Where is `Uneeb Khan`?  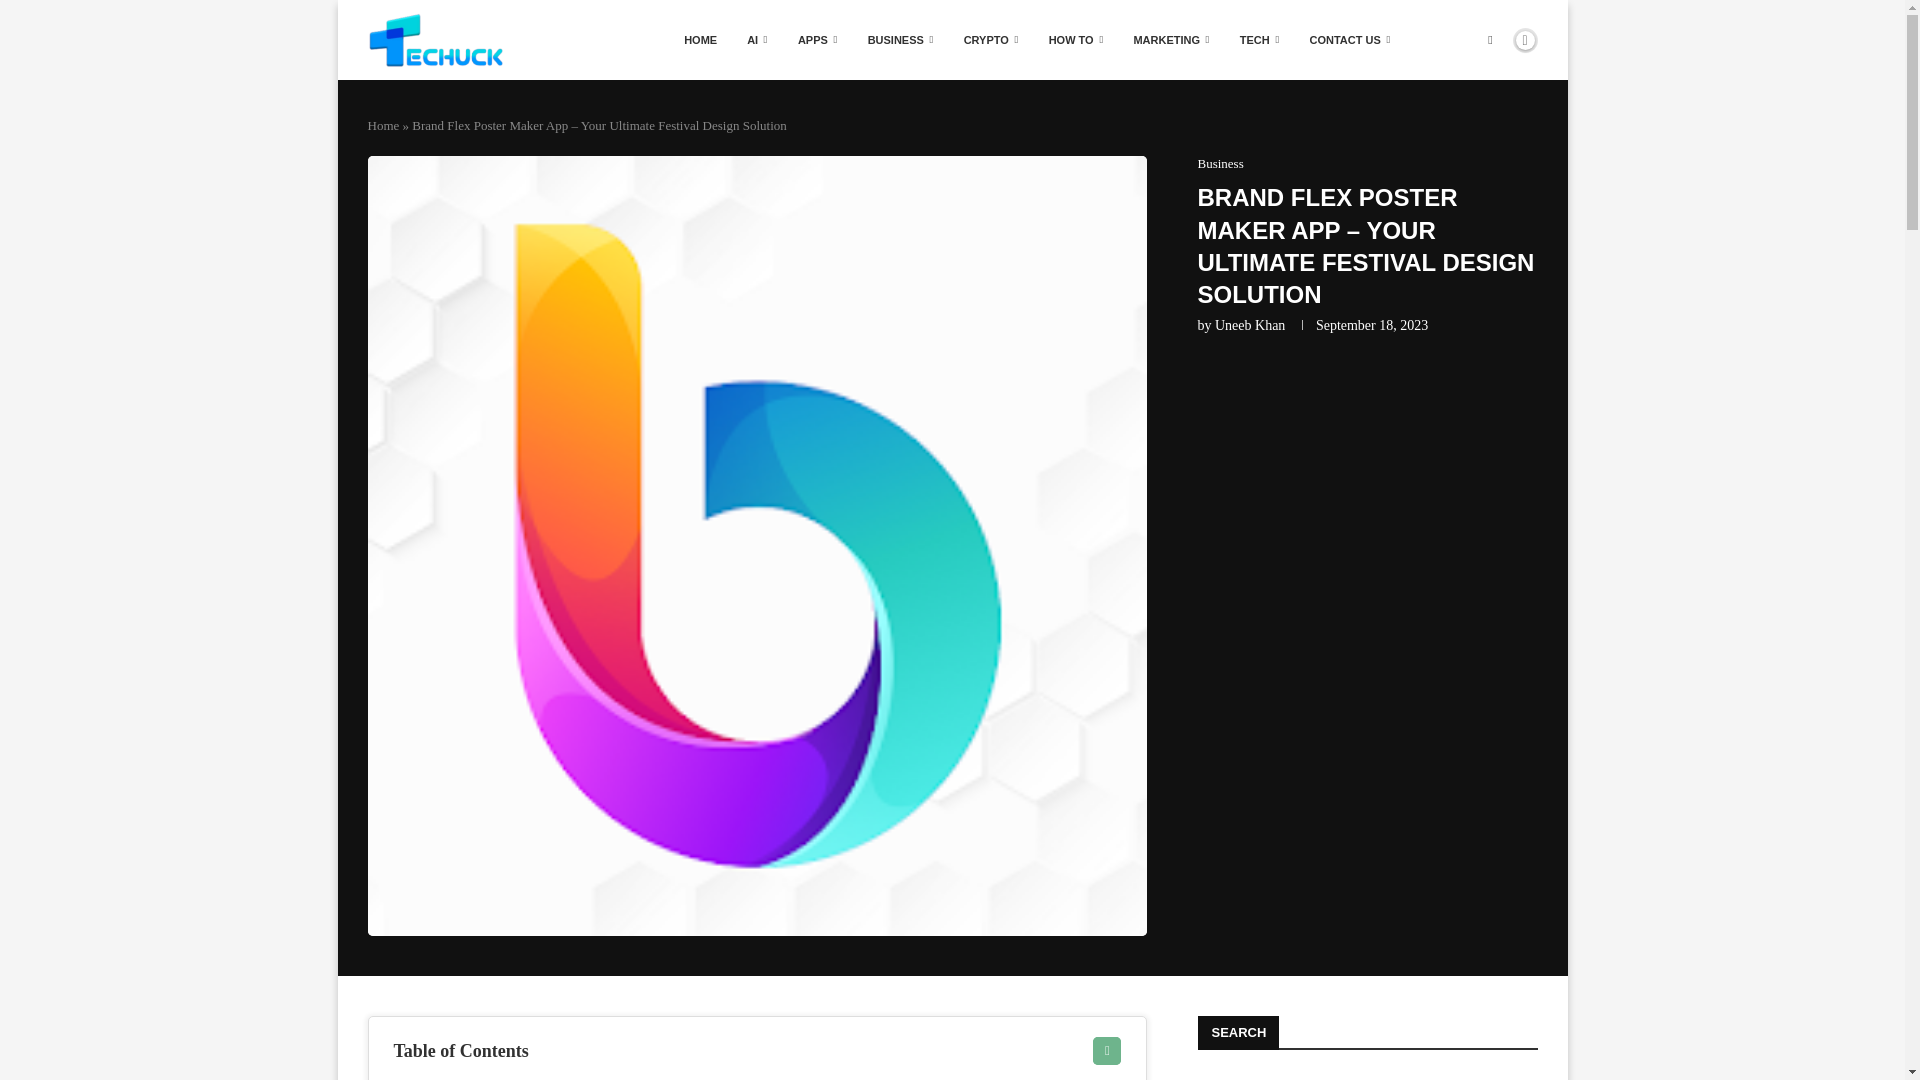
Uneeb Khan is located at coordinates (1250, 324).